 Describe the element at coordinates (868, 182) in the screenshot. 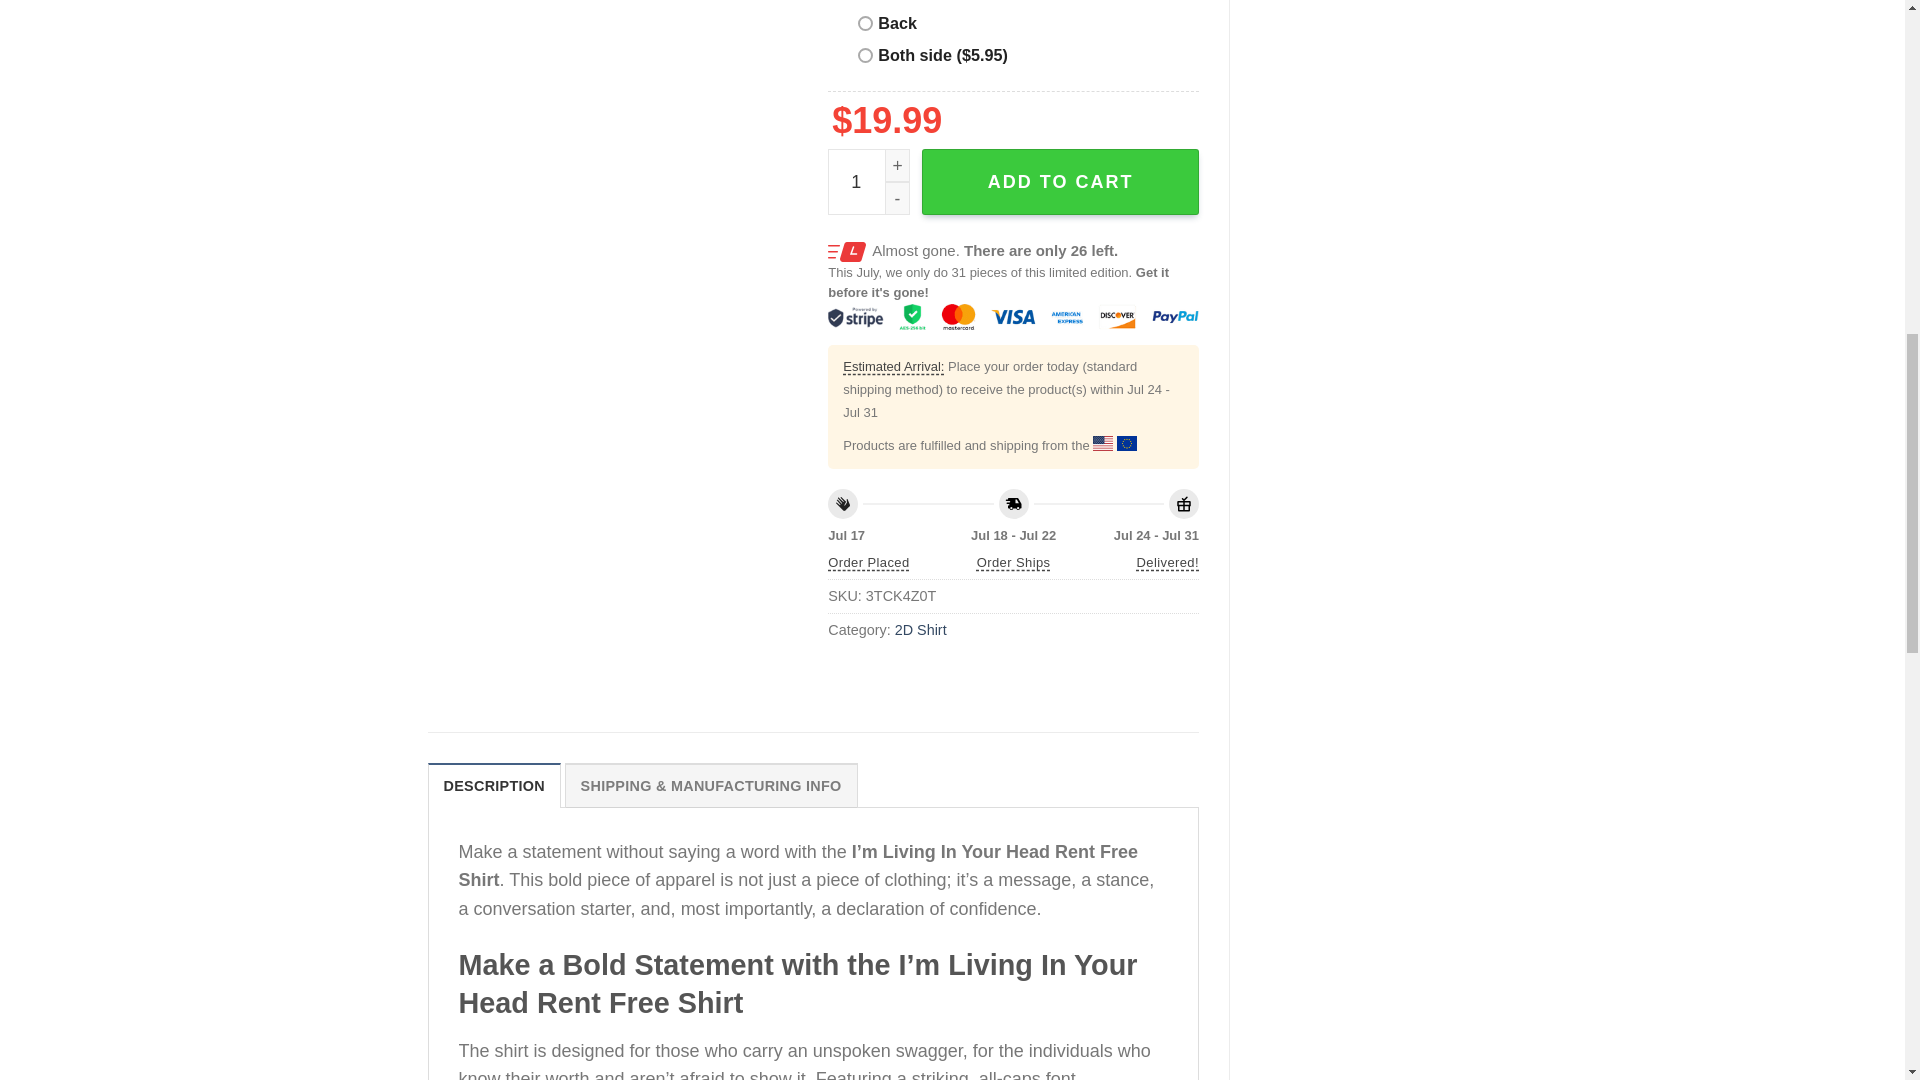

I see `1` at that location.